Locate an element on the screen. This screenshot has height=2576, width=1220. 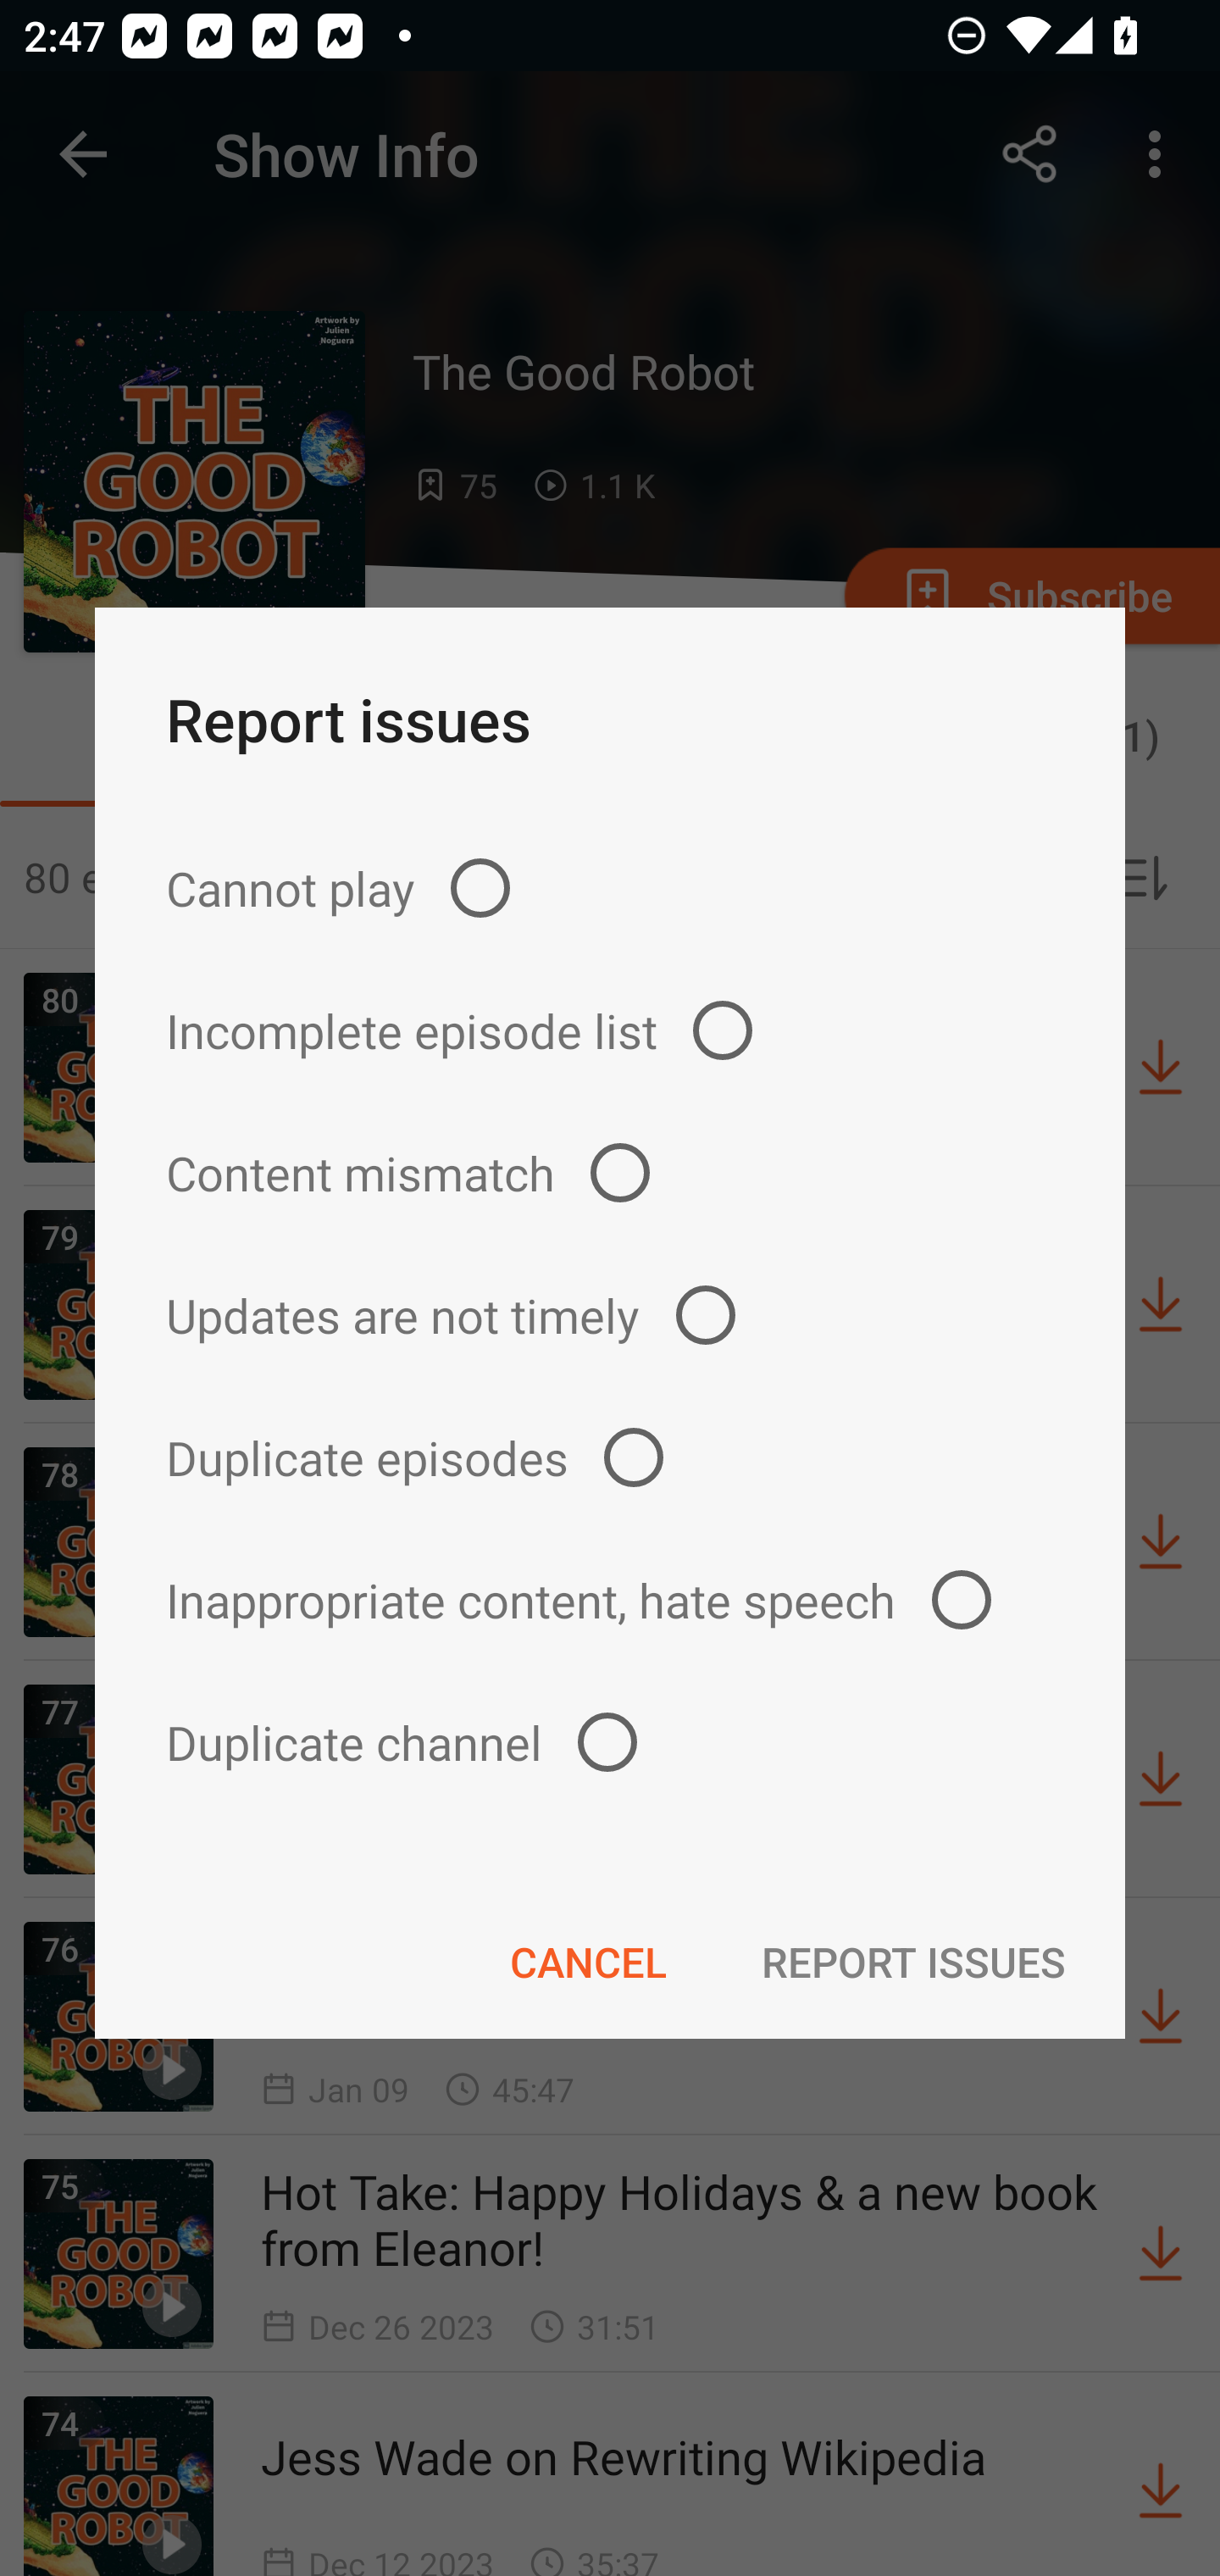
Incomplete episode list is located at coordinates (610, 1030).